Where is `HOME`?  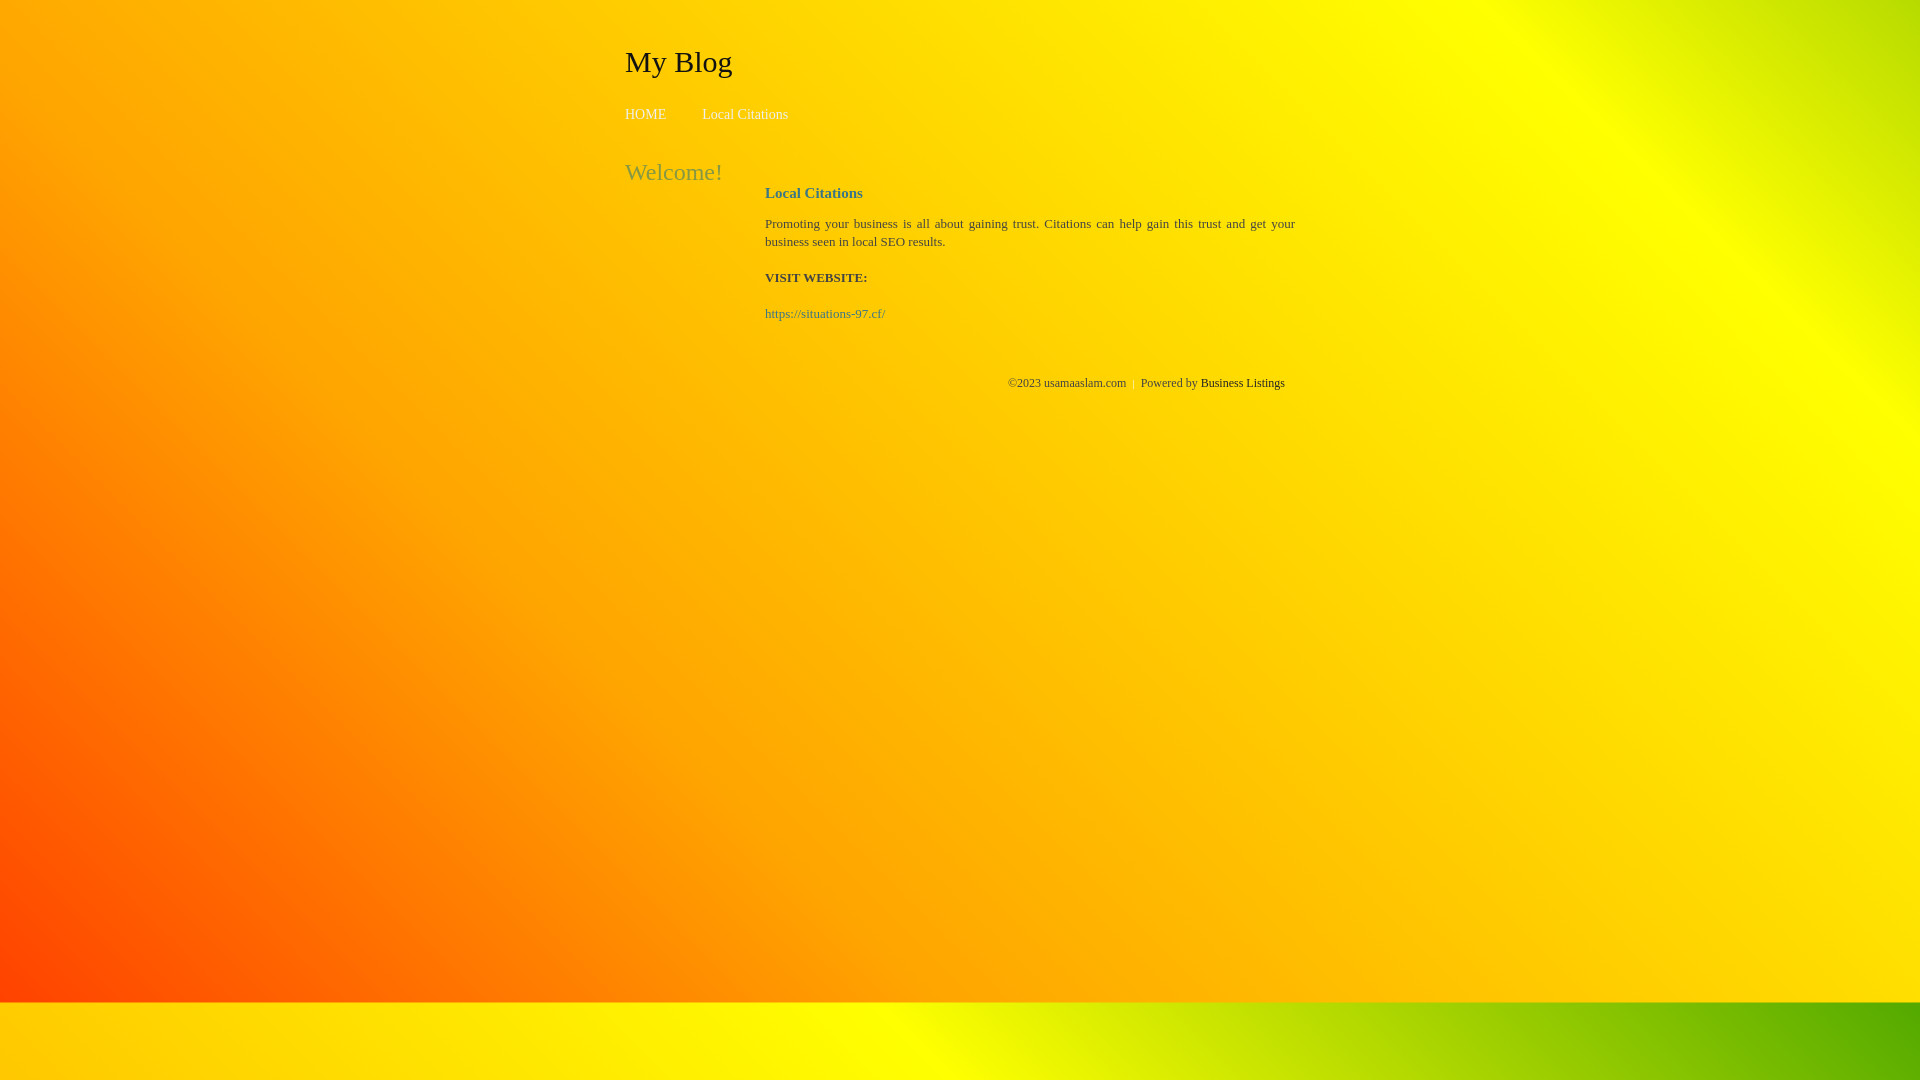 HOME is located at coordinates (646, 114).